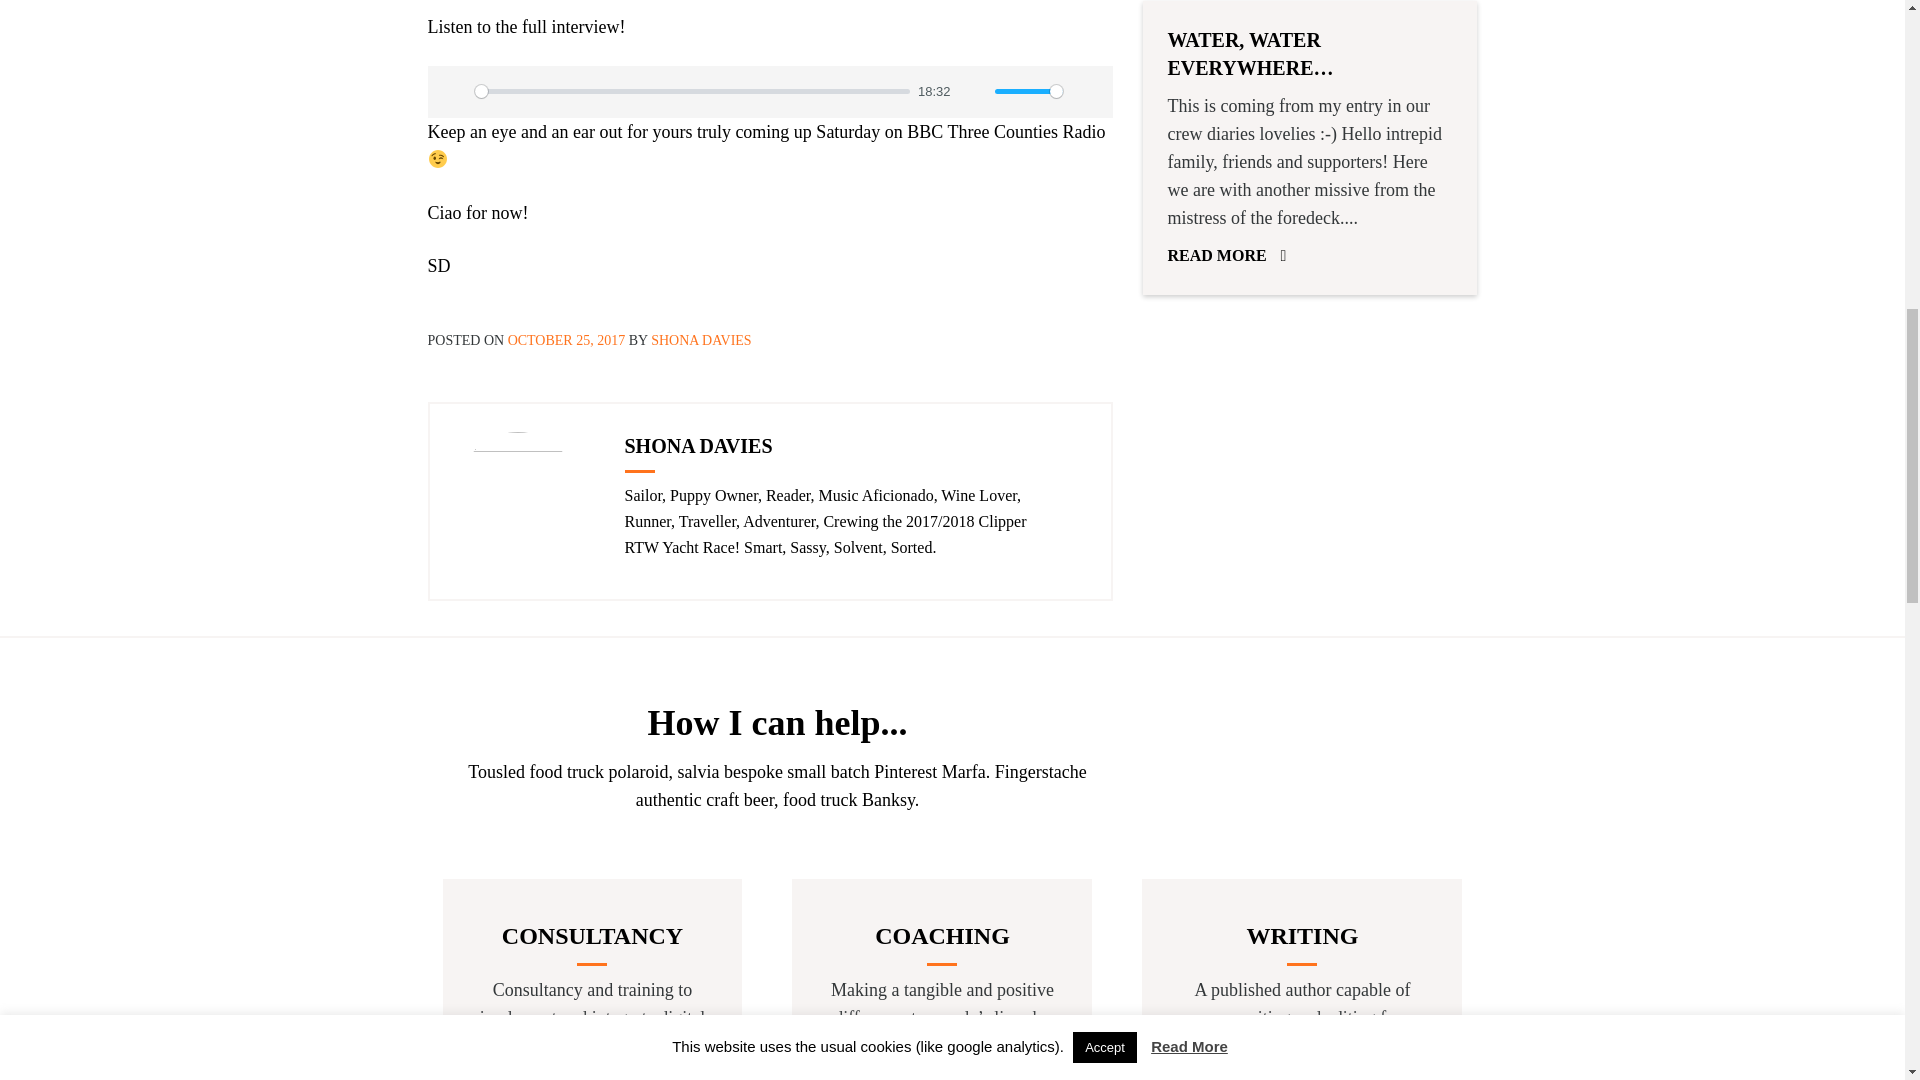 The height and width of the screenshot is (1080, 1920). Describe the element at coordinates (454, 92) in the screenshot. I see `Play` at that location.